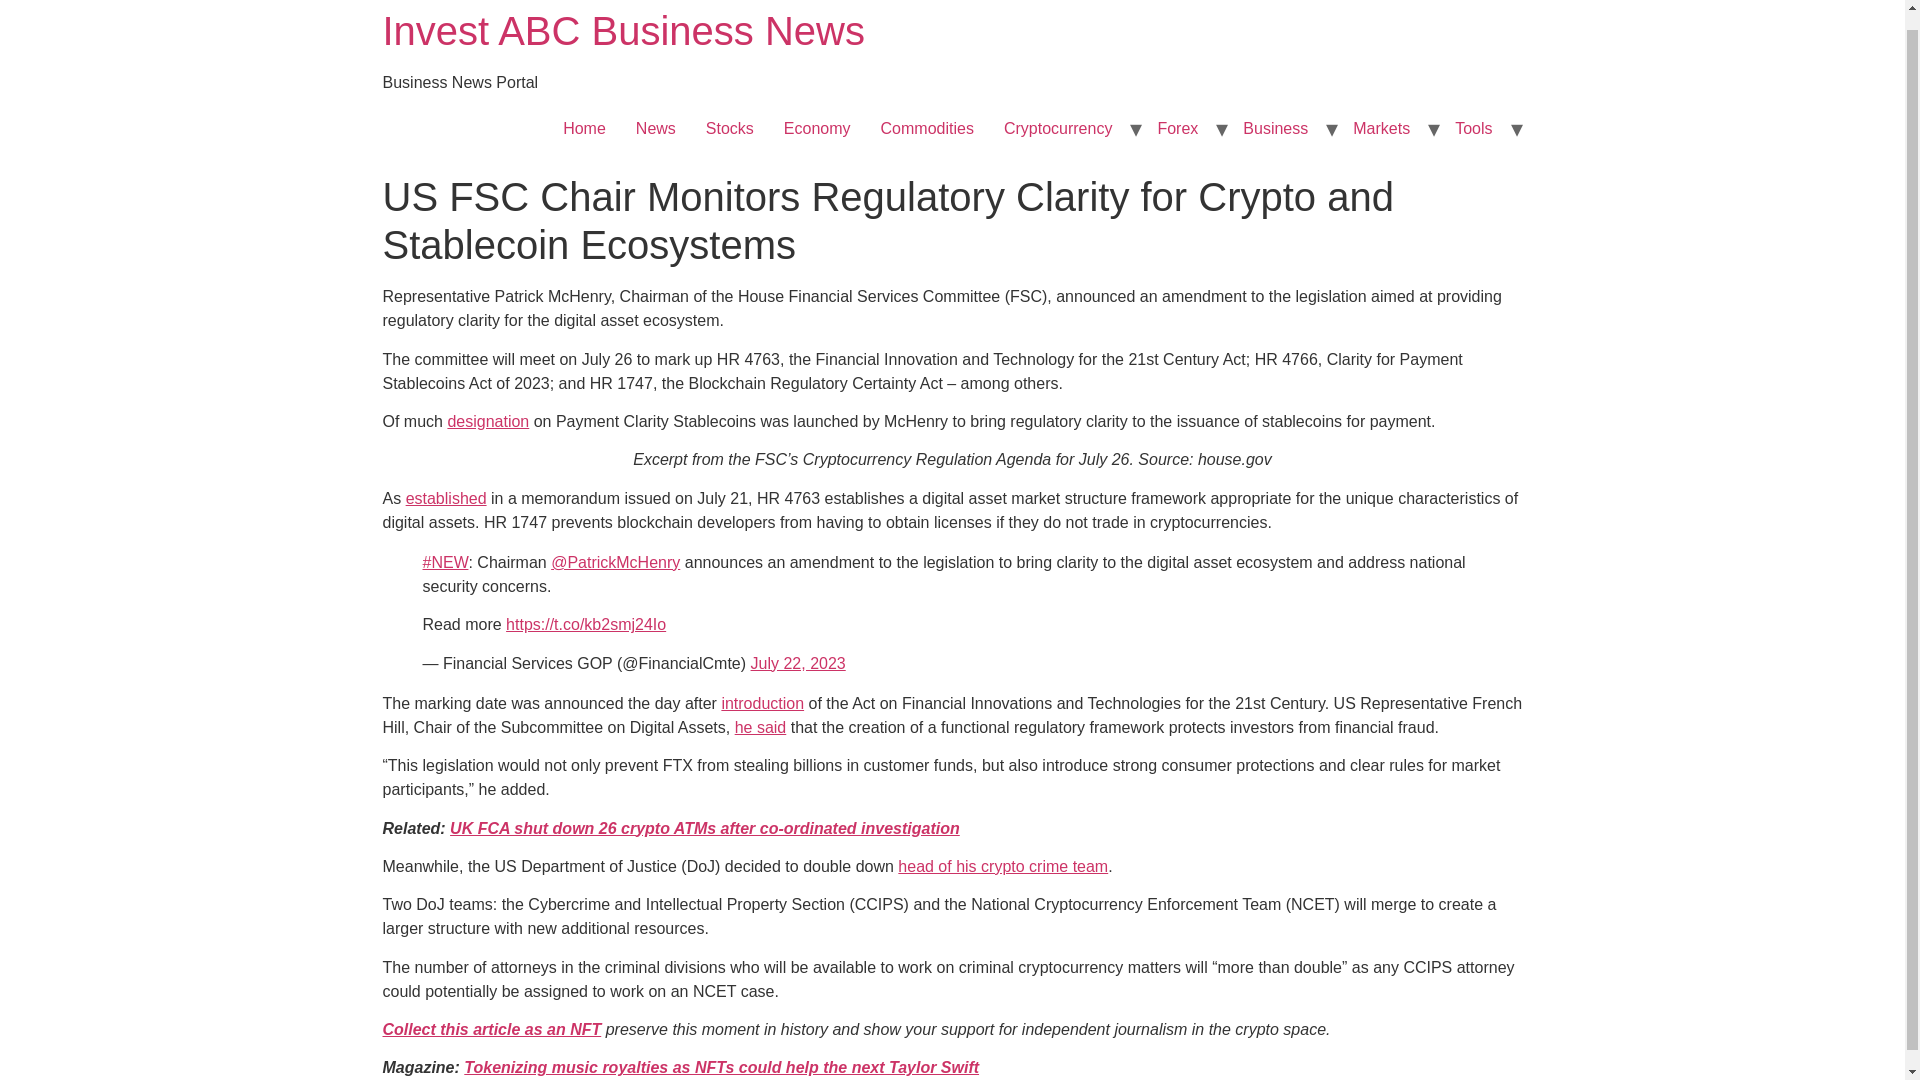 This screenshot has height=1080, width=1920. What do you see at coordinates (1178, 129) in the screenshot?
I see `Forex` at bounding box center [1178, 129].